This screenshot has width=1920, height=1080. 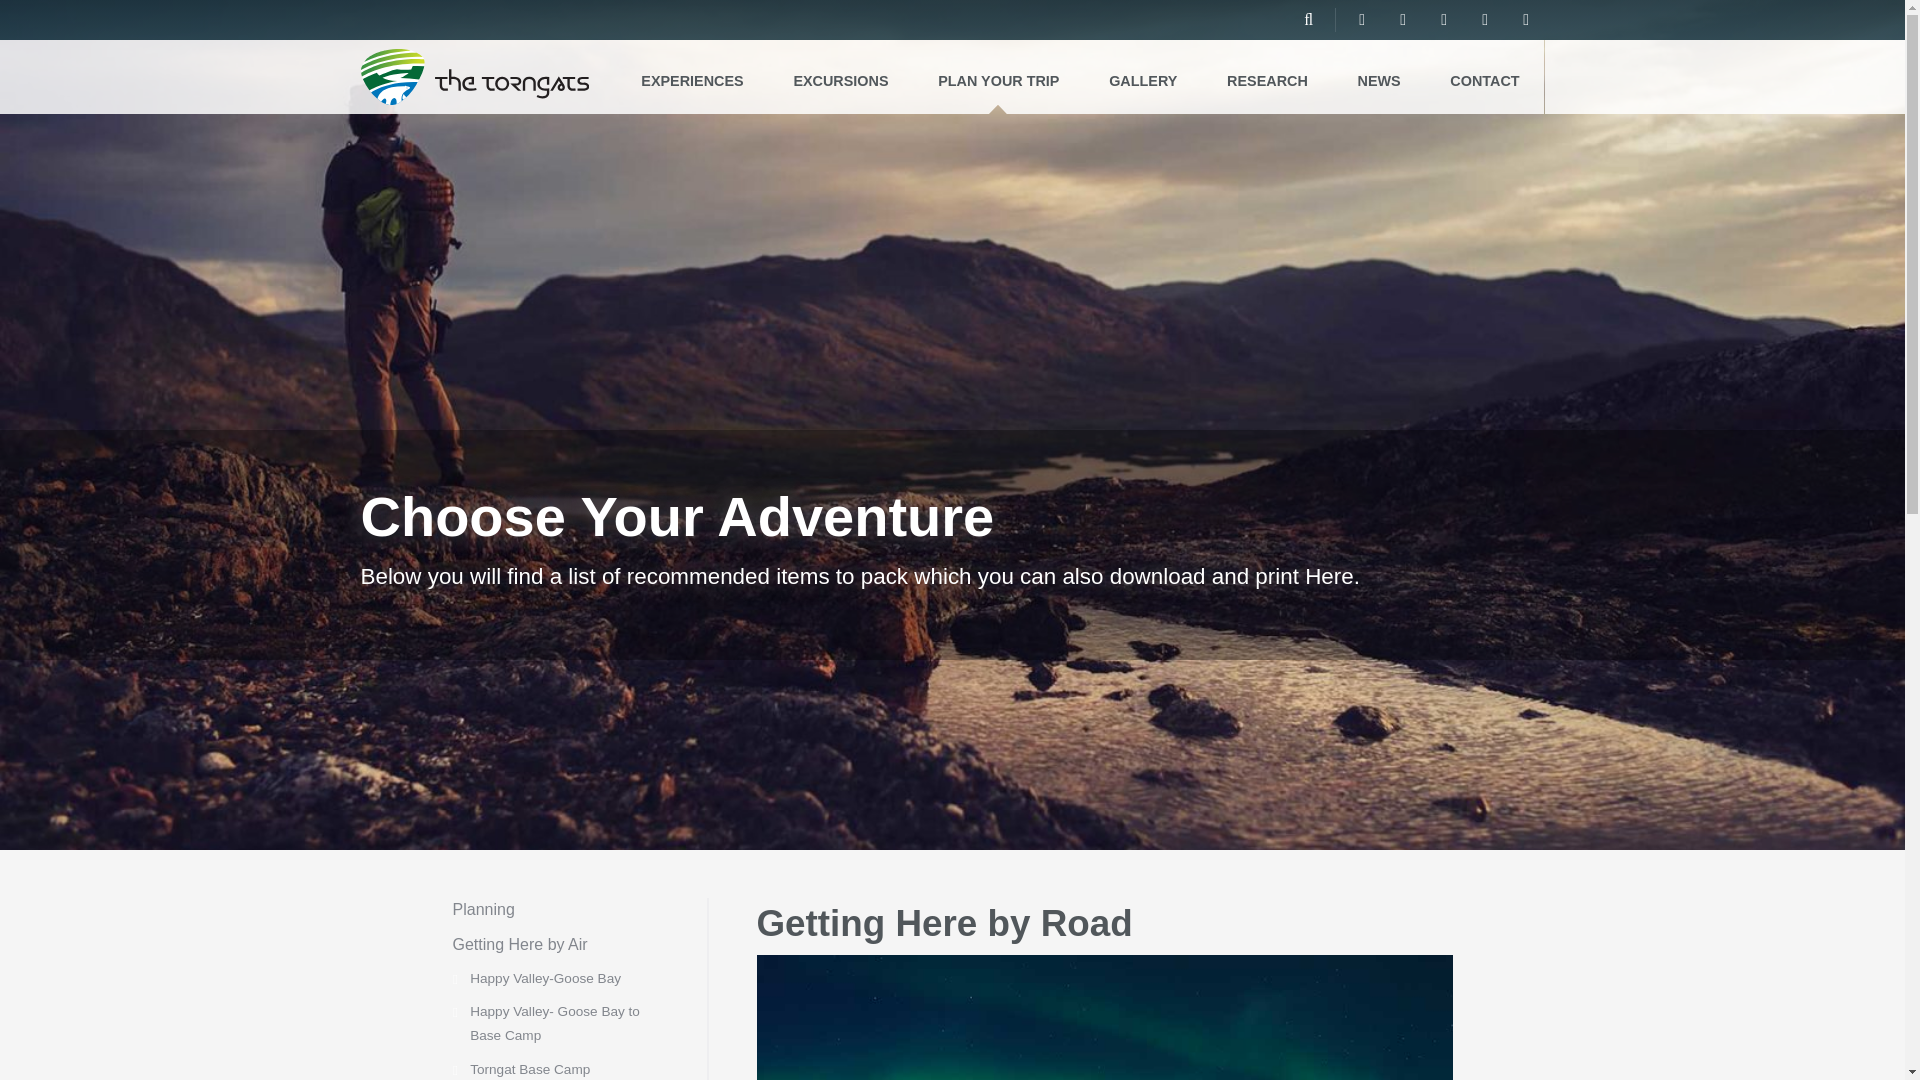 What do you see at coordinates (545, 978) in the screenshot?
I see `Happy Valley-Goose Bay` at bounding box center [545, 978].